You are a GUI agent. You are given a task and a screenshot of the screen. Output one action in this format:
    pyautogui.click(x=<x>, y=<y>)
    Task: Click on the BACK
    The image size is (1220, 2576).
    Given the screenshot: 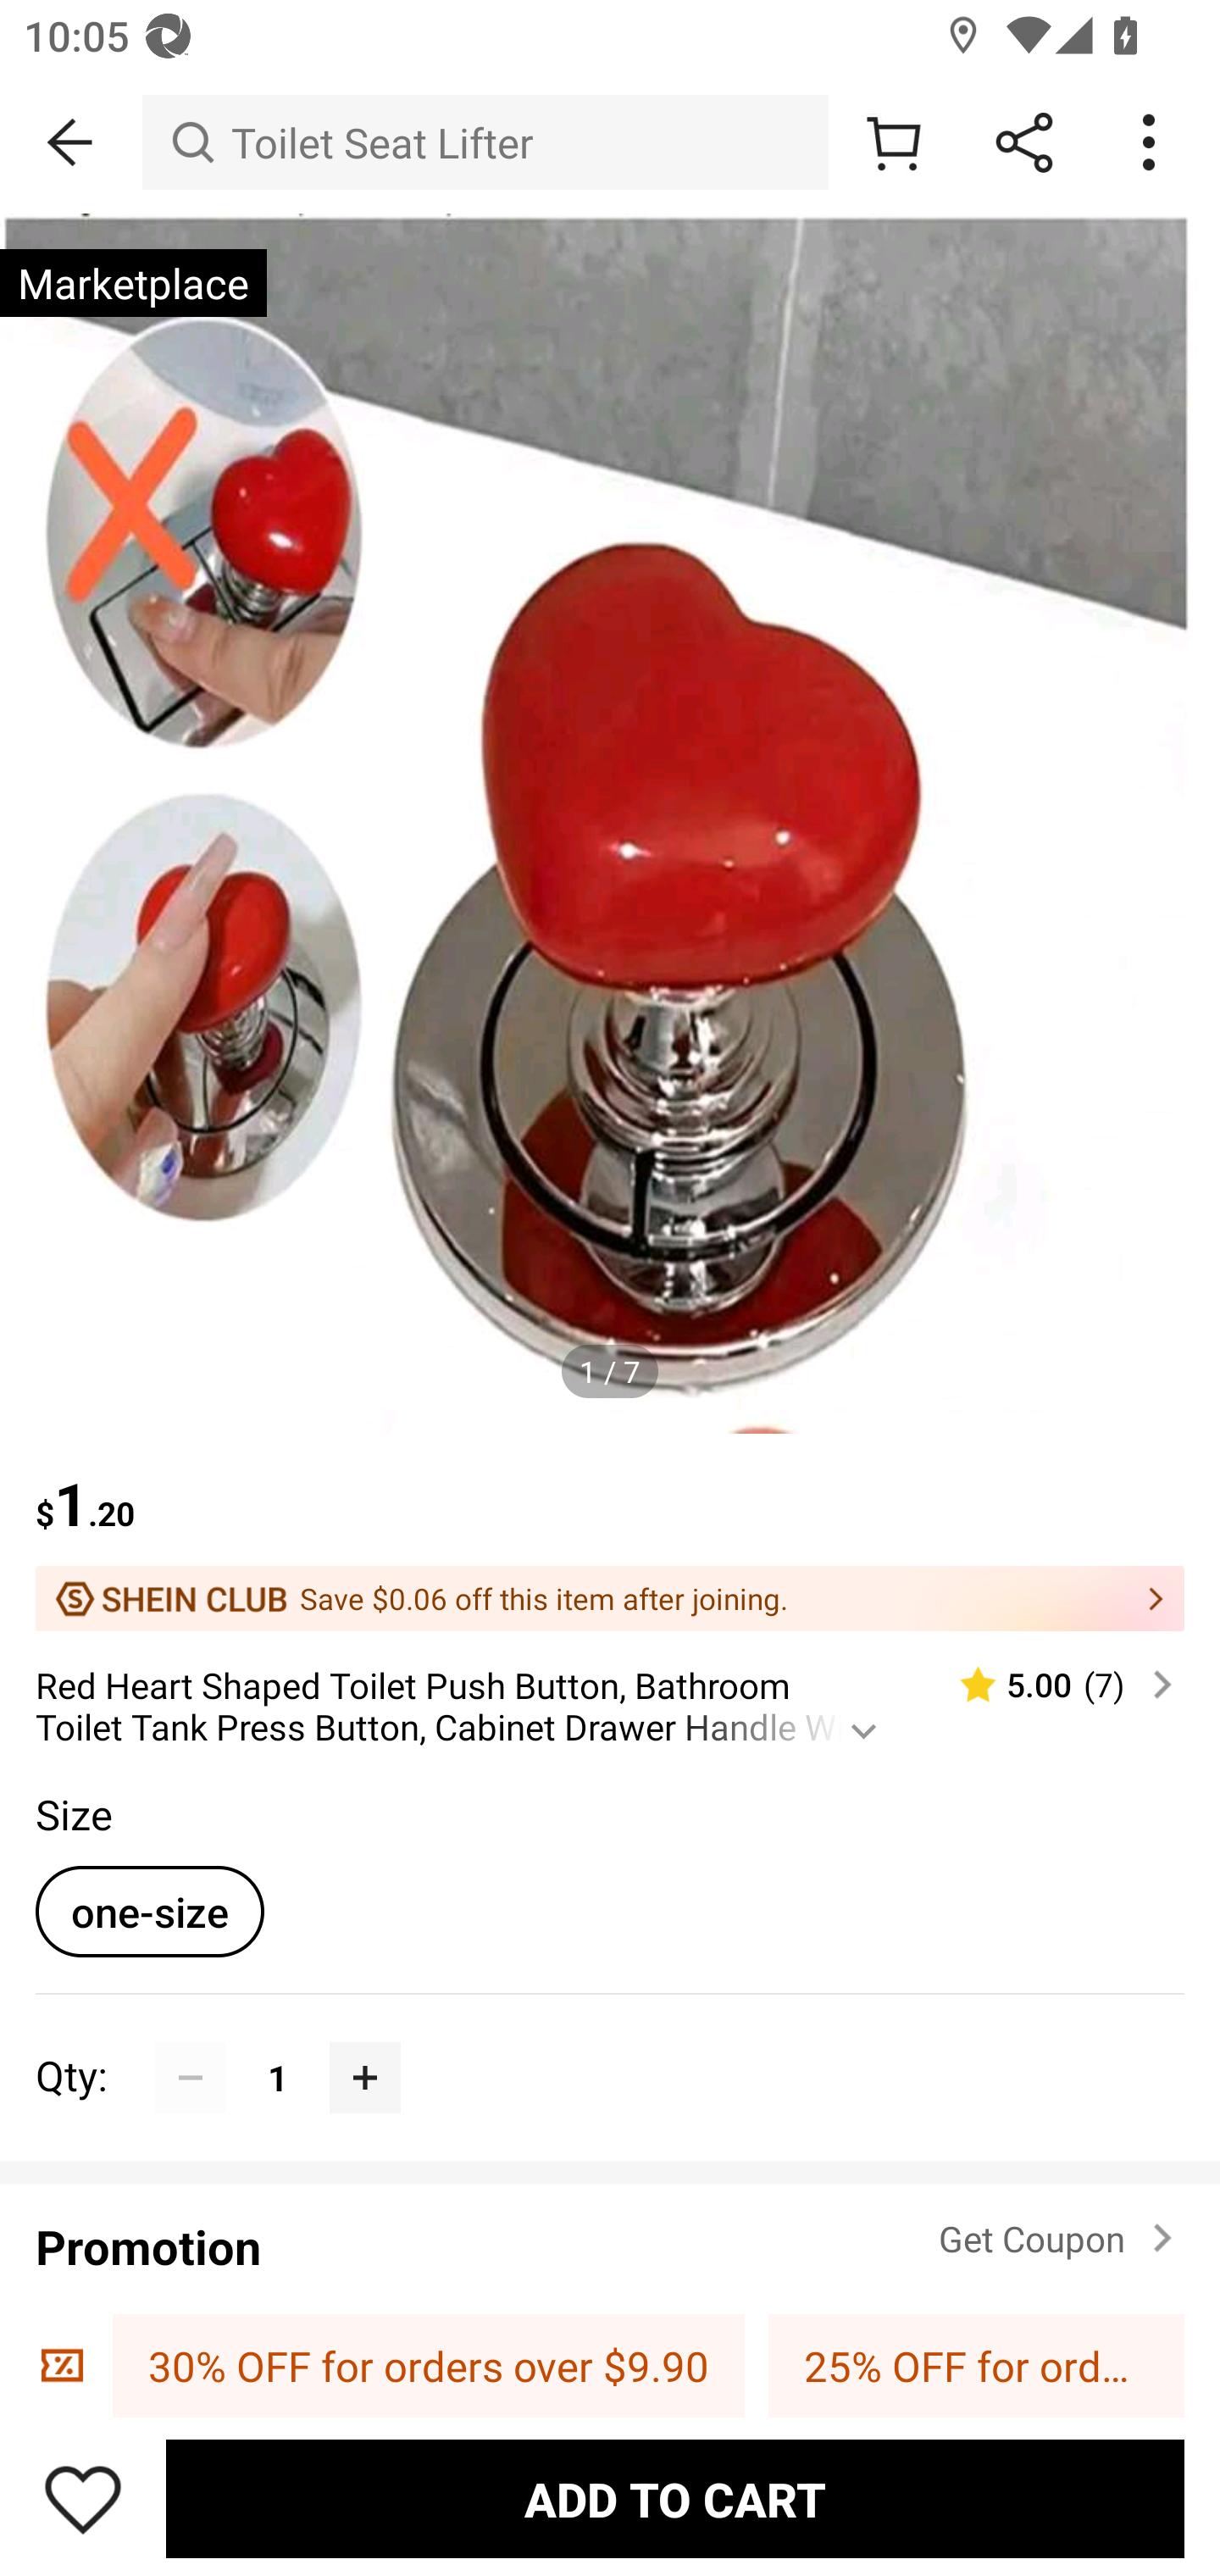 What is the action you would take?
    pyautogui.click(x=71, y=142)
    